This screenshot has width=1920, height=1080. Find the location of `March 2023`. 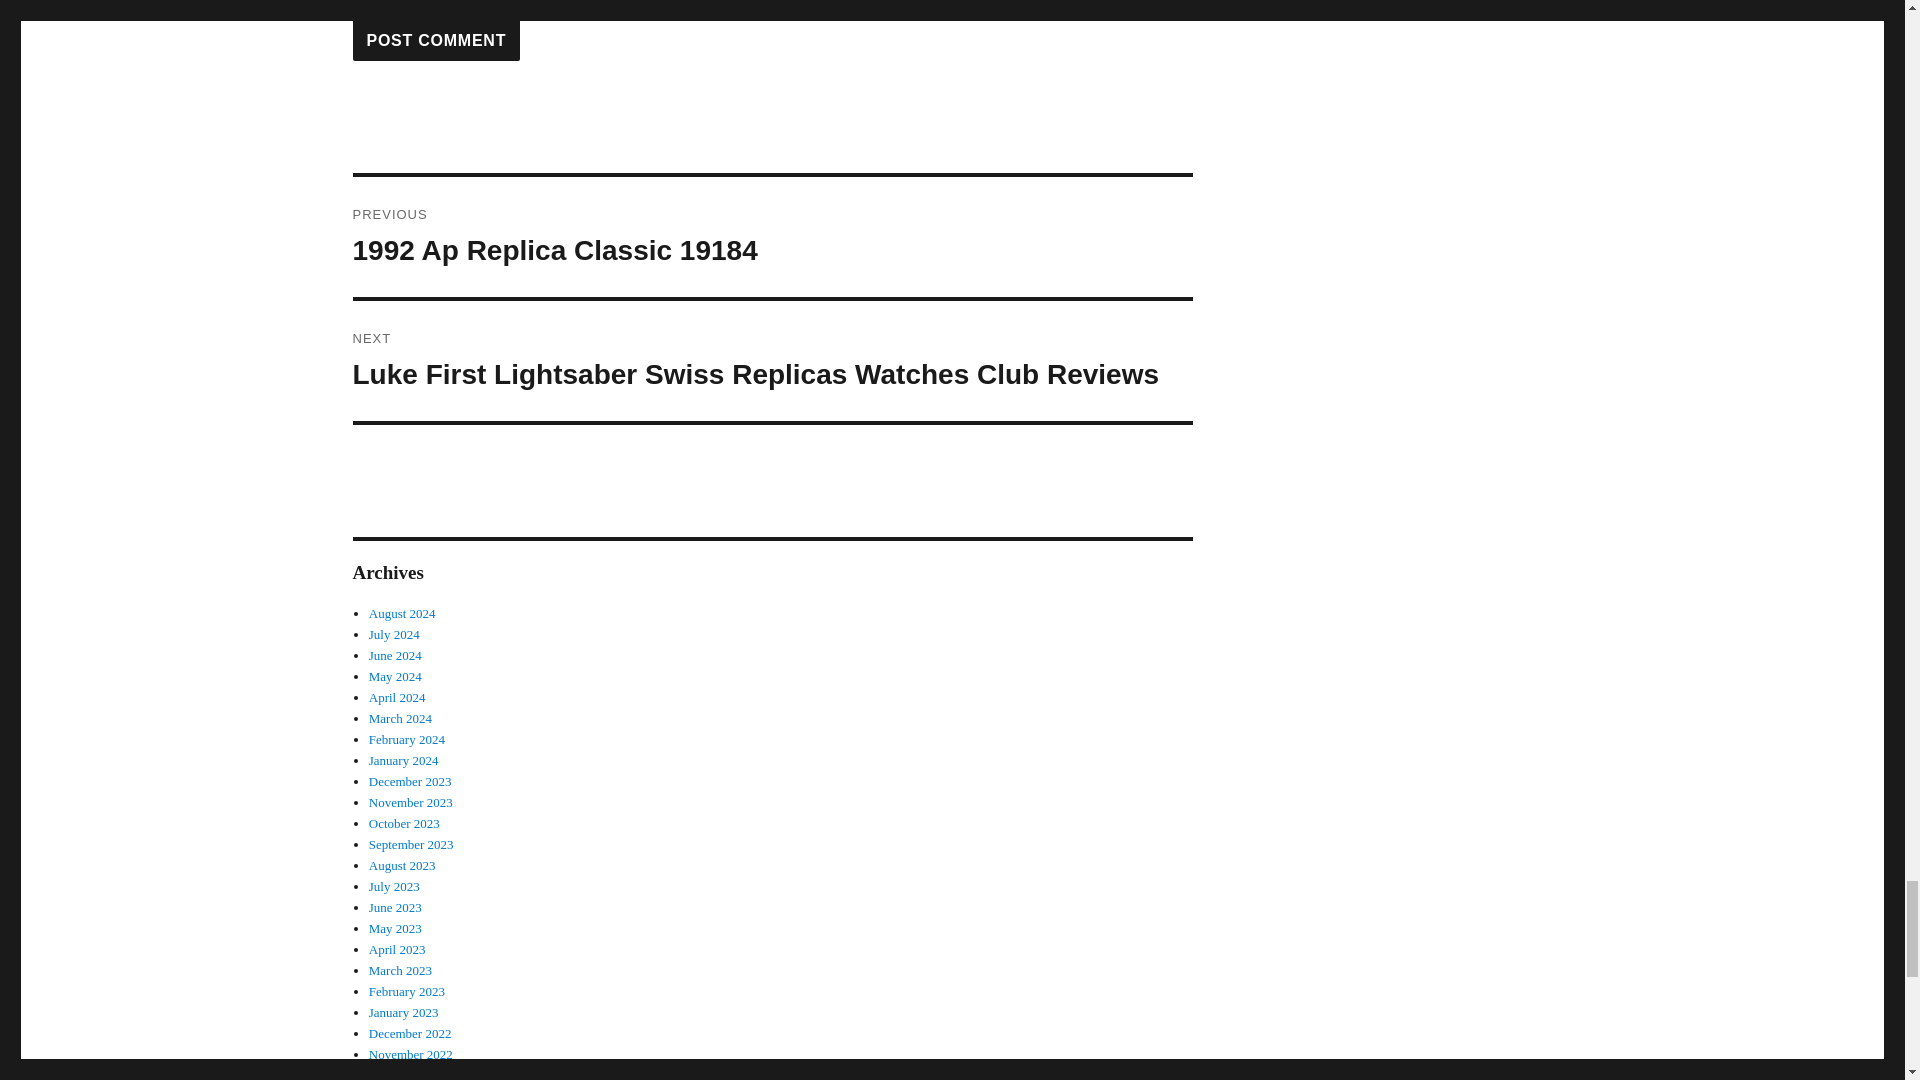

March 2023 is located at coordinates (772, 237).